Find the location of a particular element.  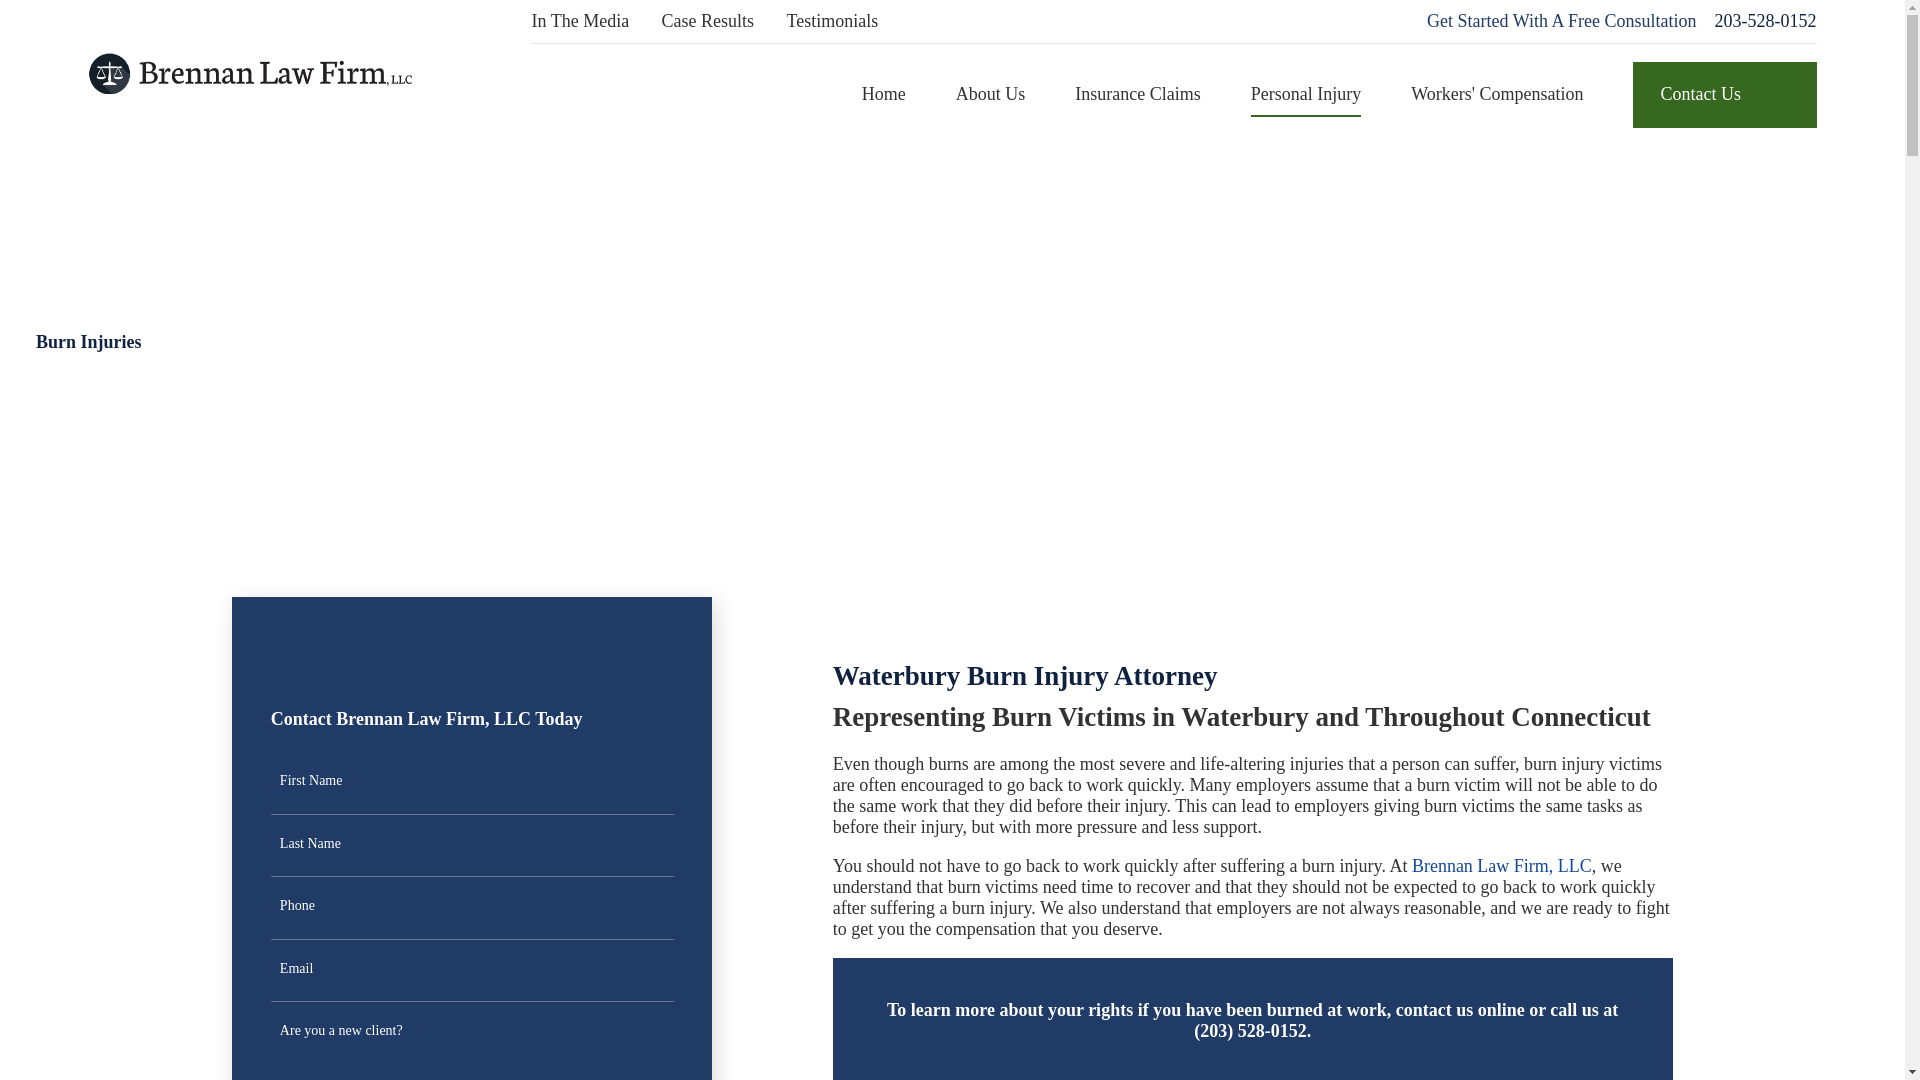

Home is located at coordinates (249, 73).